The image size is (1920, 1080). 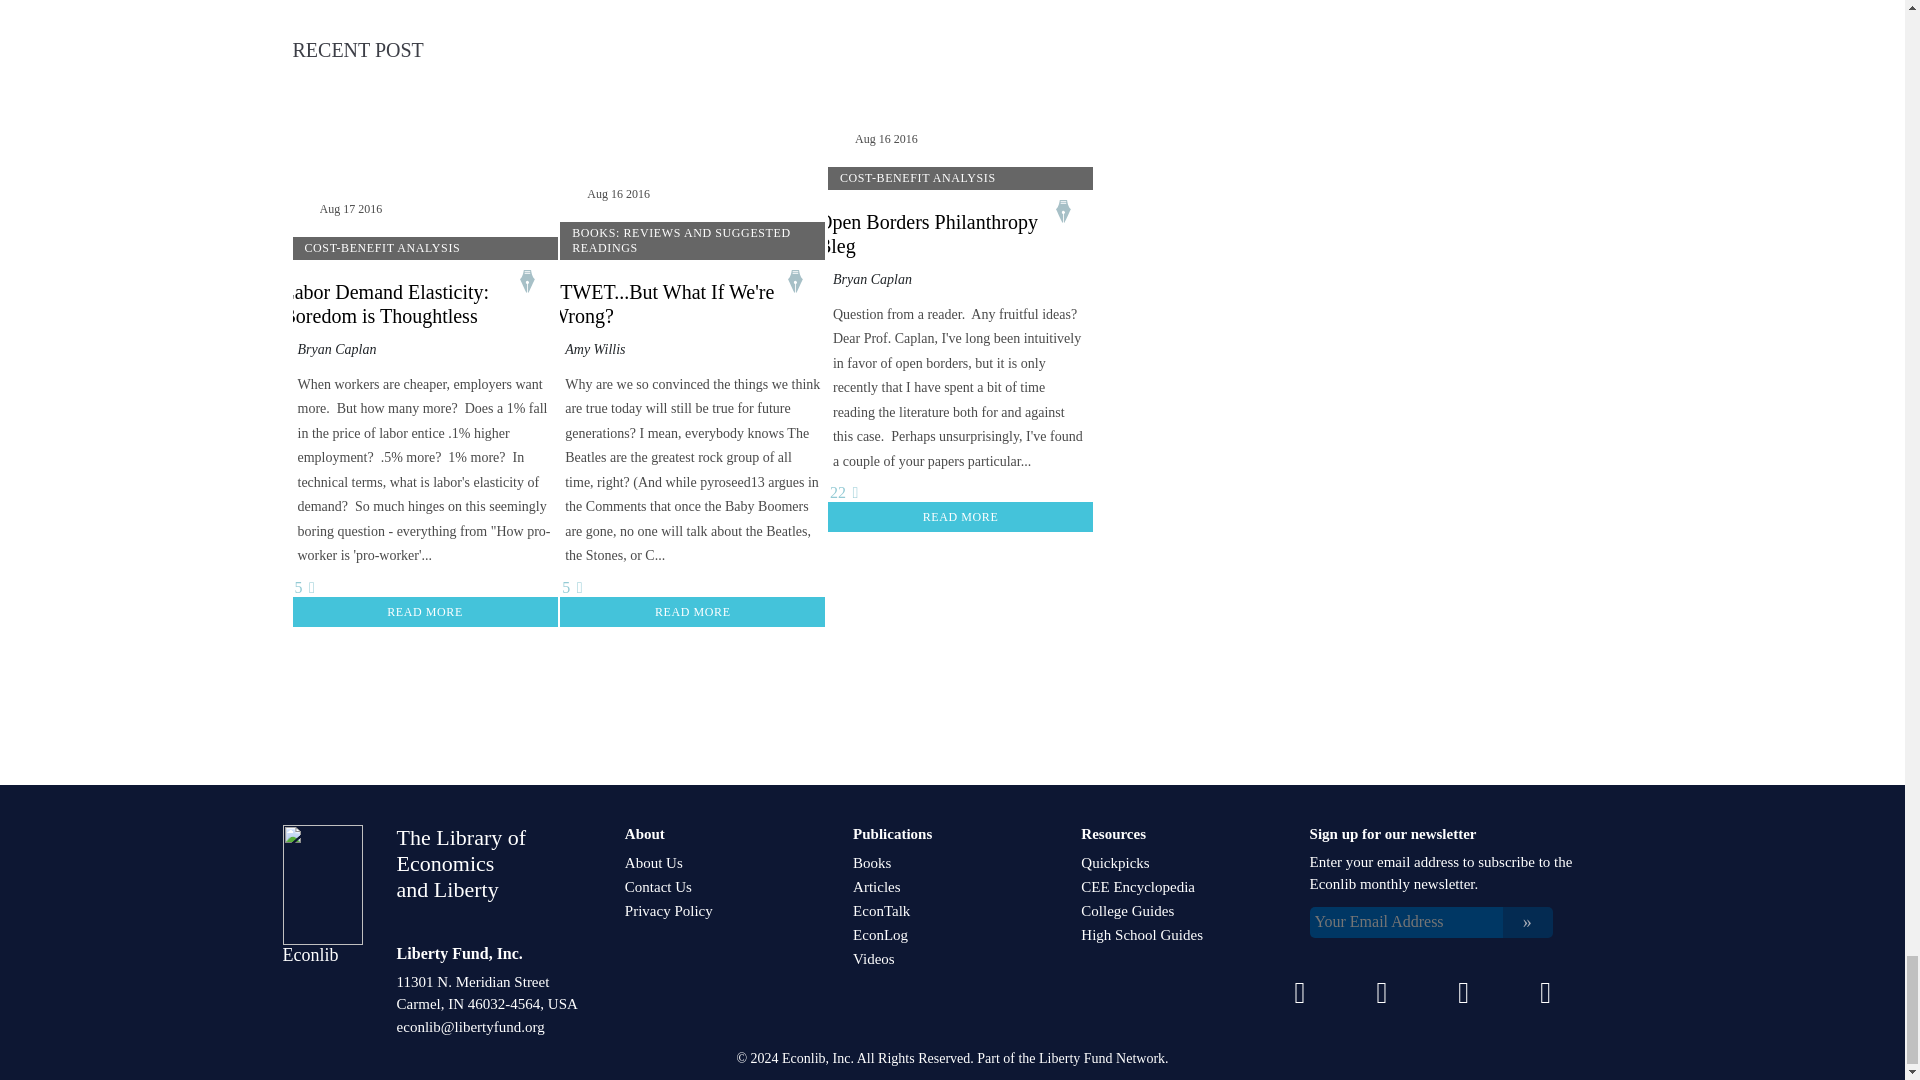 What do you see at coordinates (594, 350) in the screenshot?
I see `Amy Willis` at bounding box center [594, 350].